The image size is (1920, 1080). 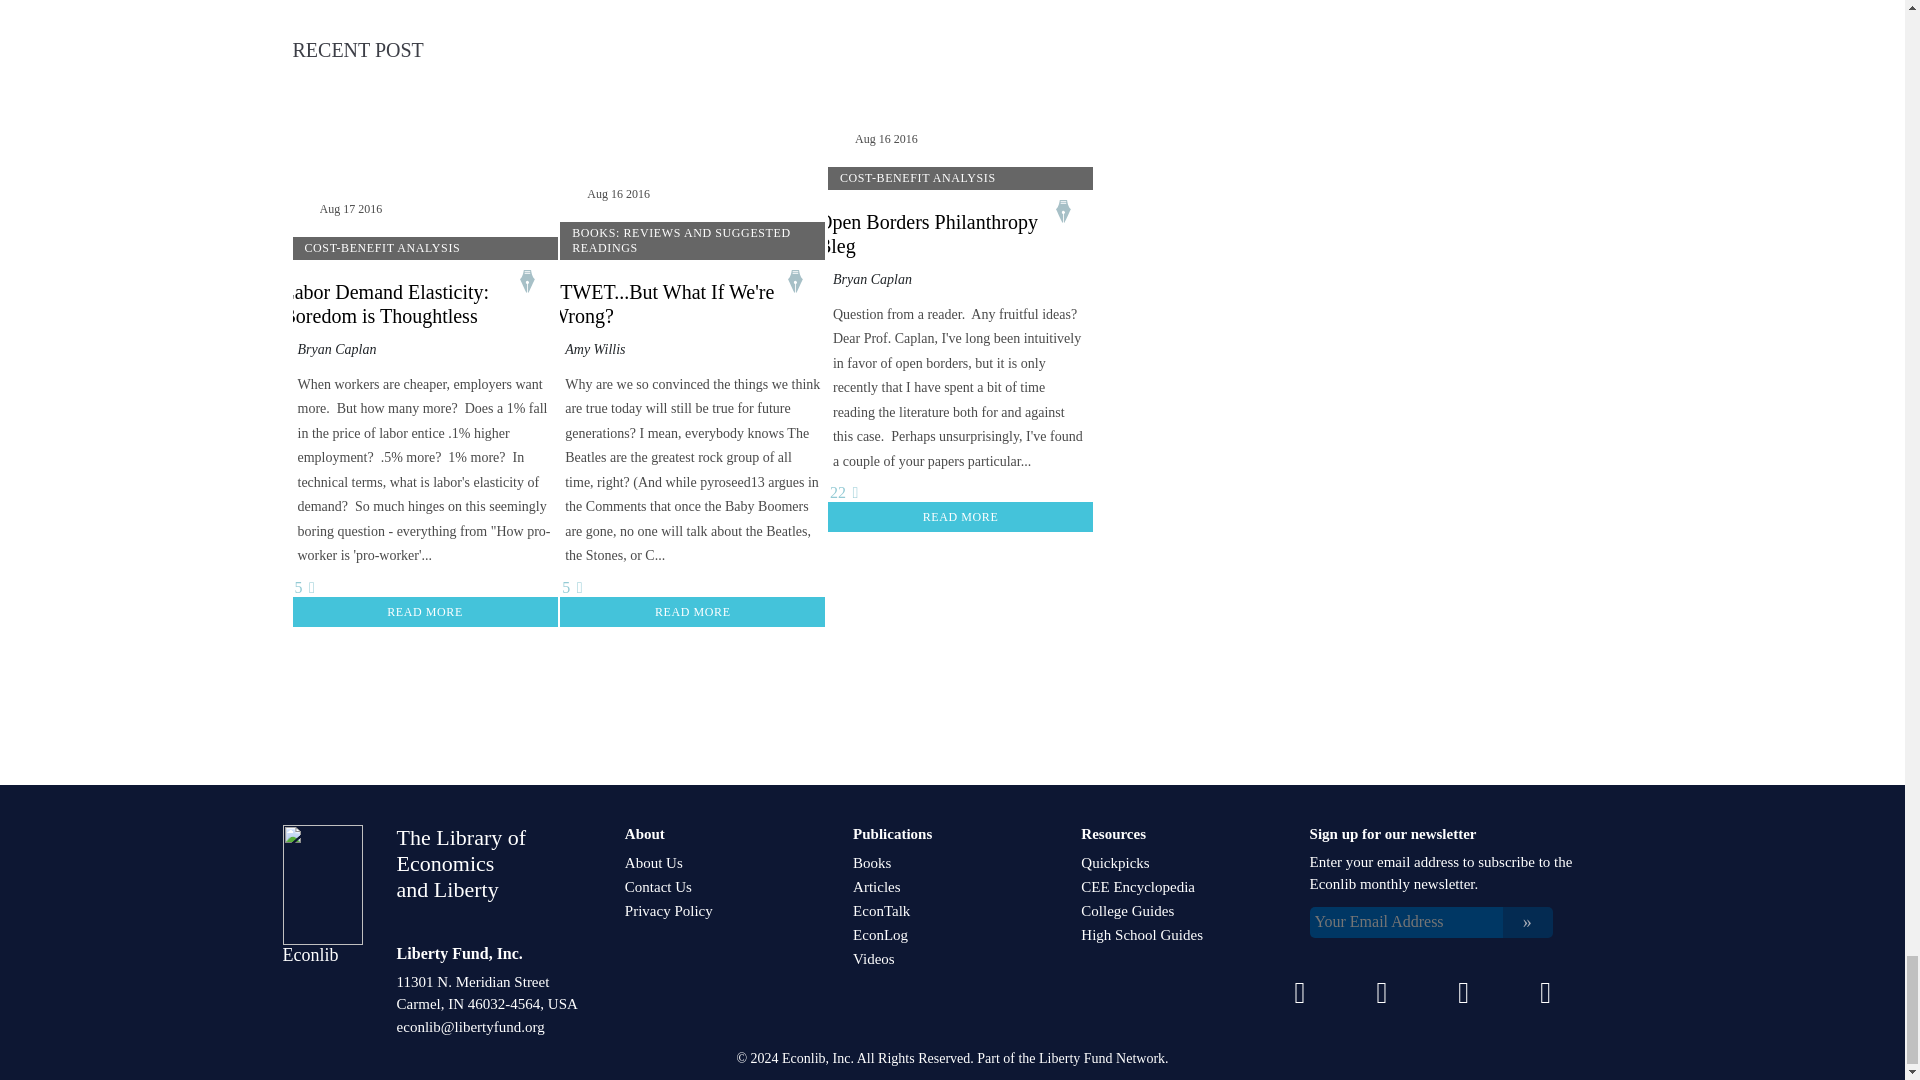 What do you see at coordinates (594, 350) in the screenshot?
I see `Amy Willis` at bounding box center [594, 350].